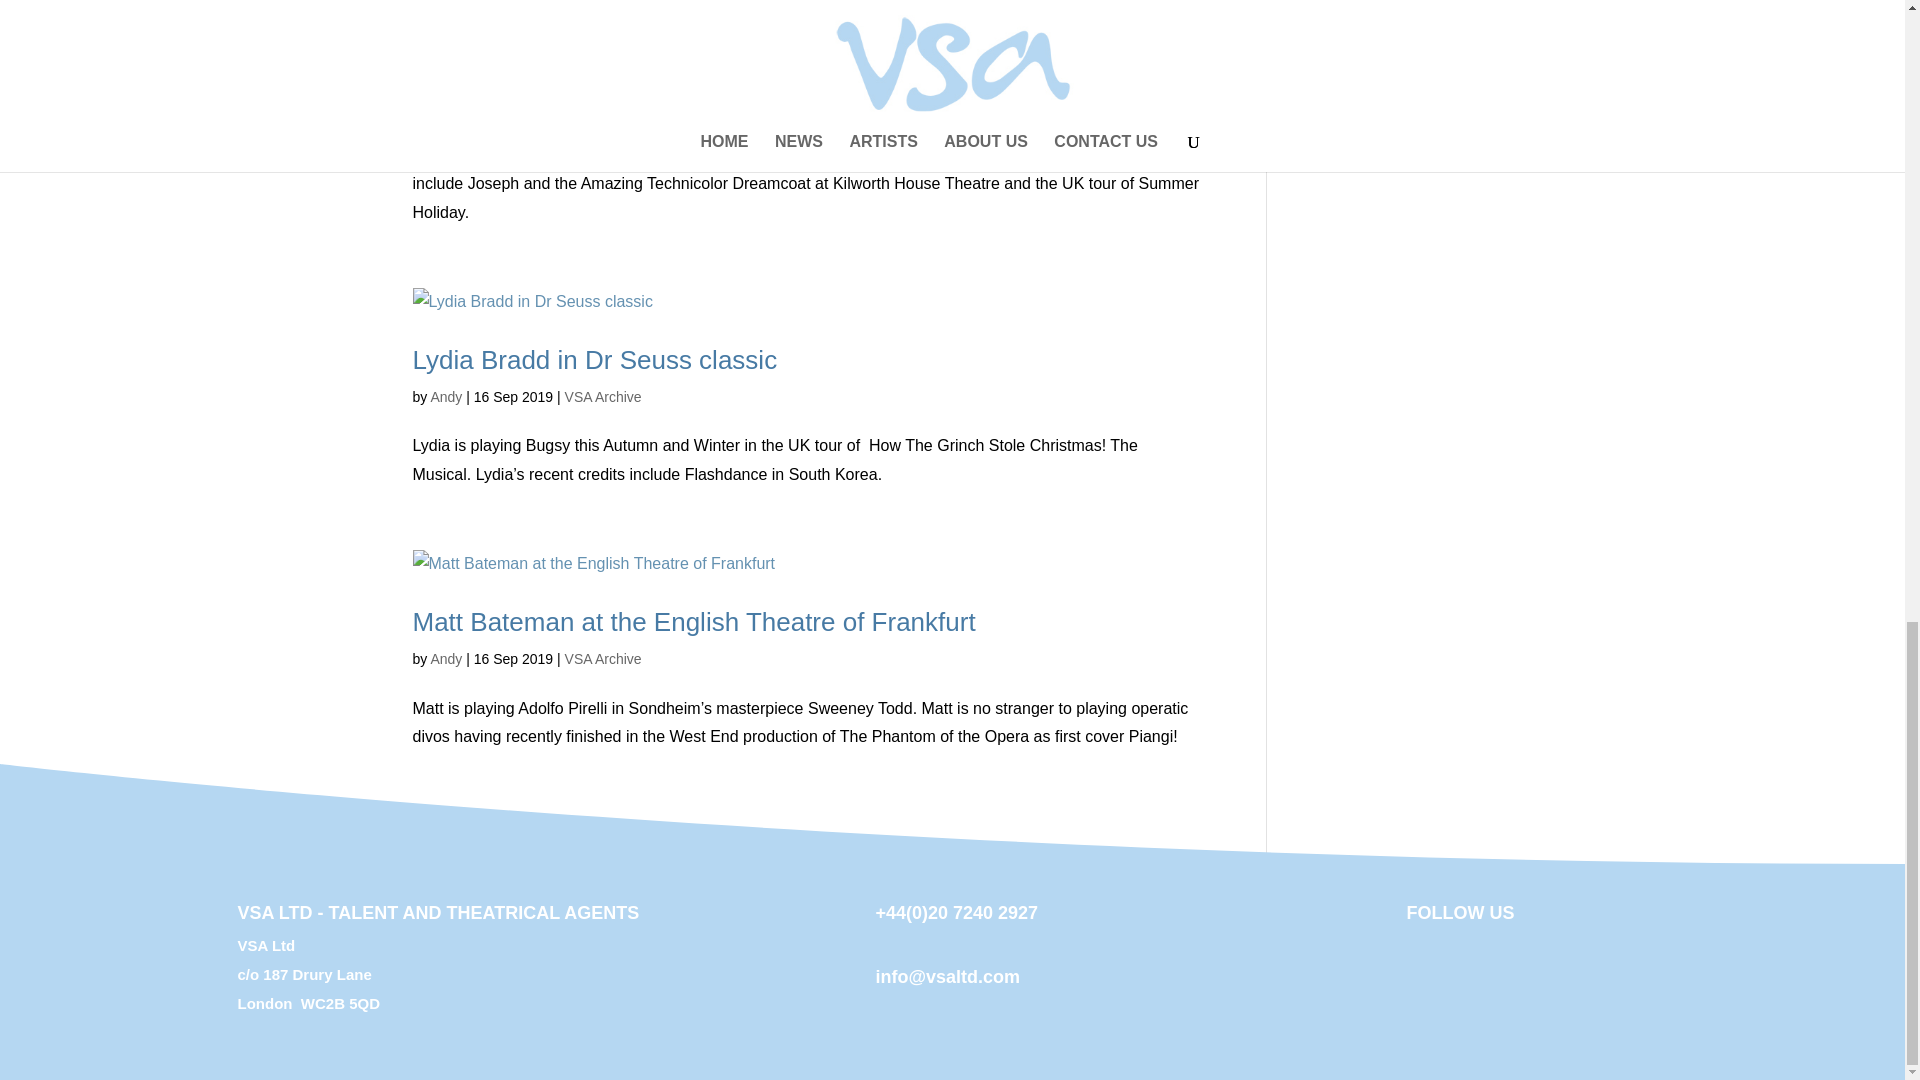 This screenshot has height=1080, width=1920. What do you see at coordinates (446, 659) in the screenshot?
I see `Posts by Andy` at bounding box center [446, 659].